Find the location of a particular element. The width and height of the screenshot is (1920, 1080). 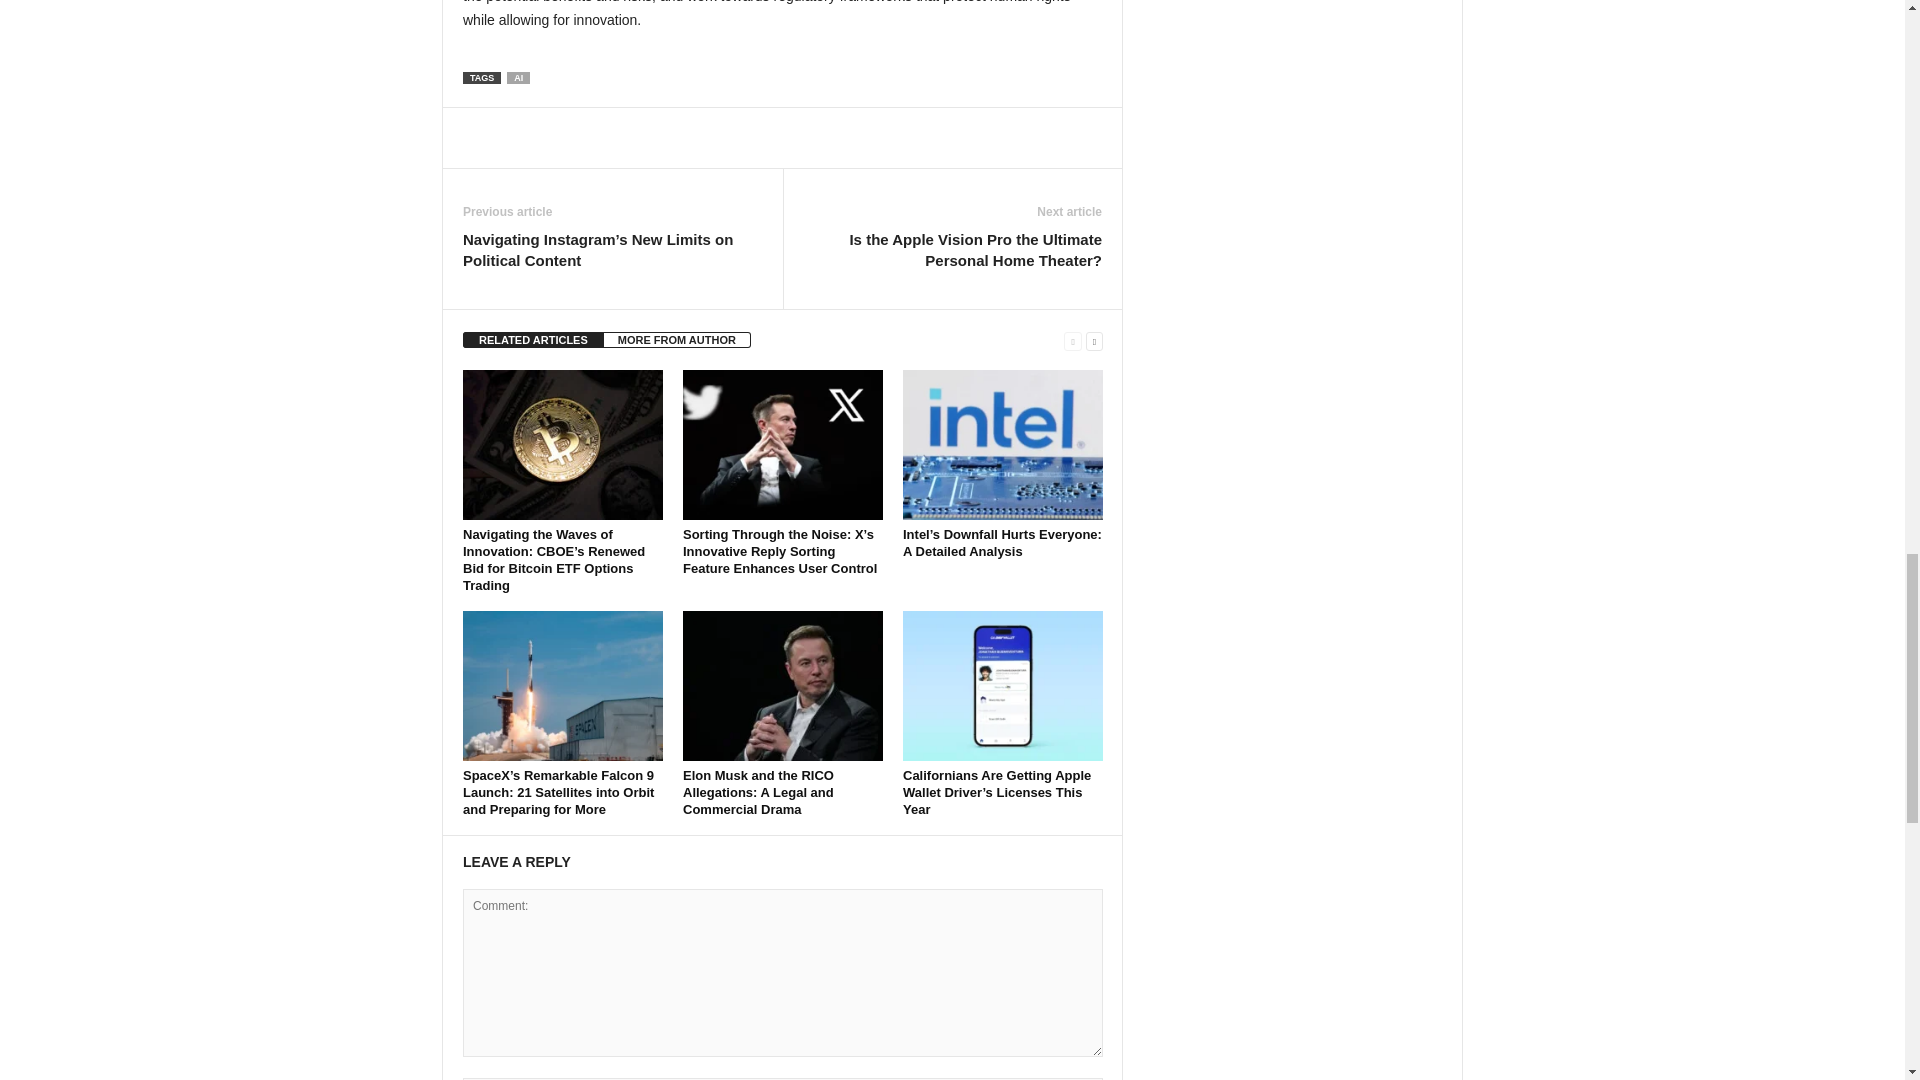

MORE FROM AUTHOR is located at coordinates (677, 339).